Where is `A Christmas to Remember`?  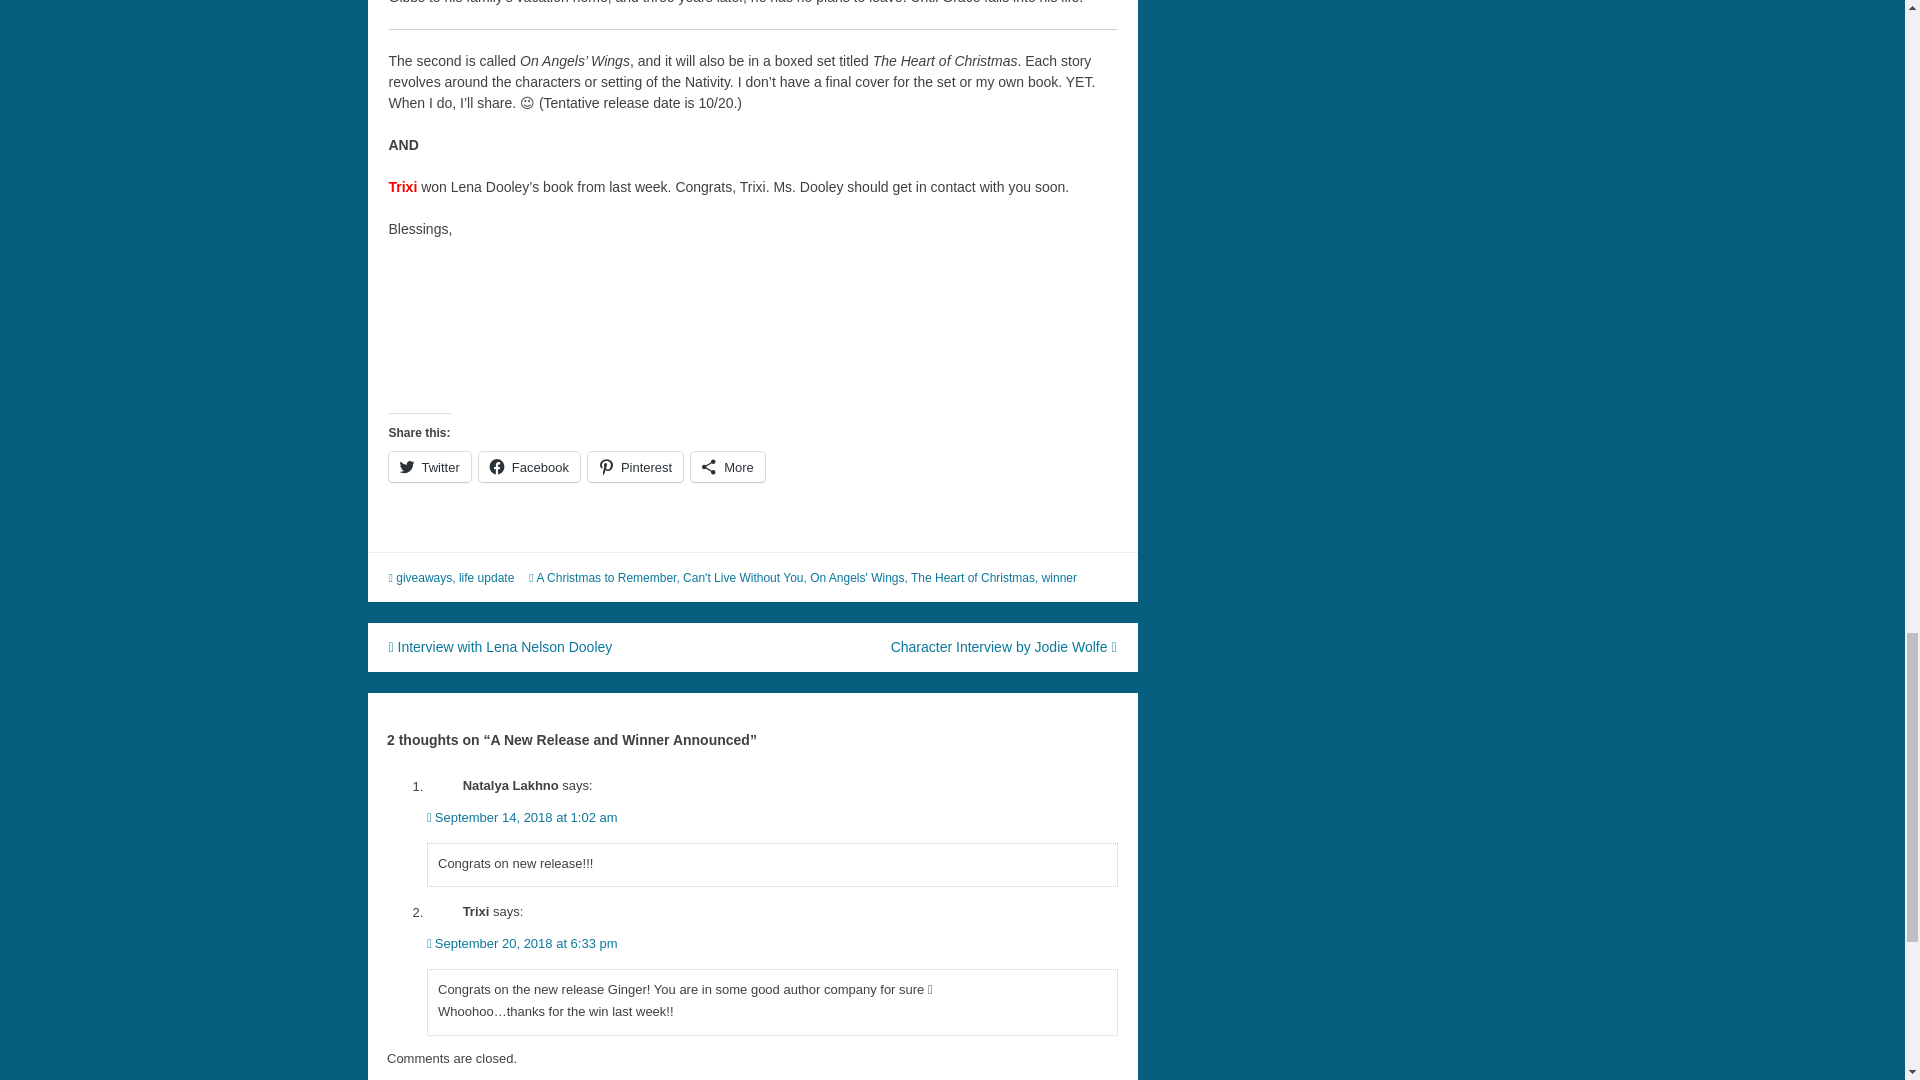
A Christmas to Remember is located at coordinates (605, 578).